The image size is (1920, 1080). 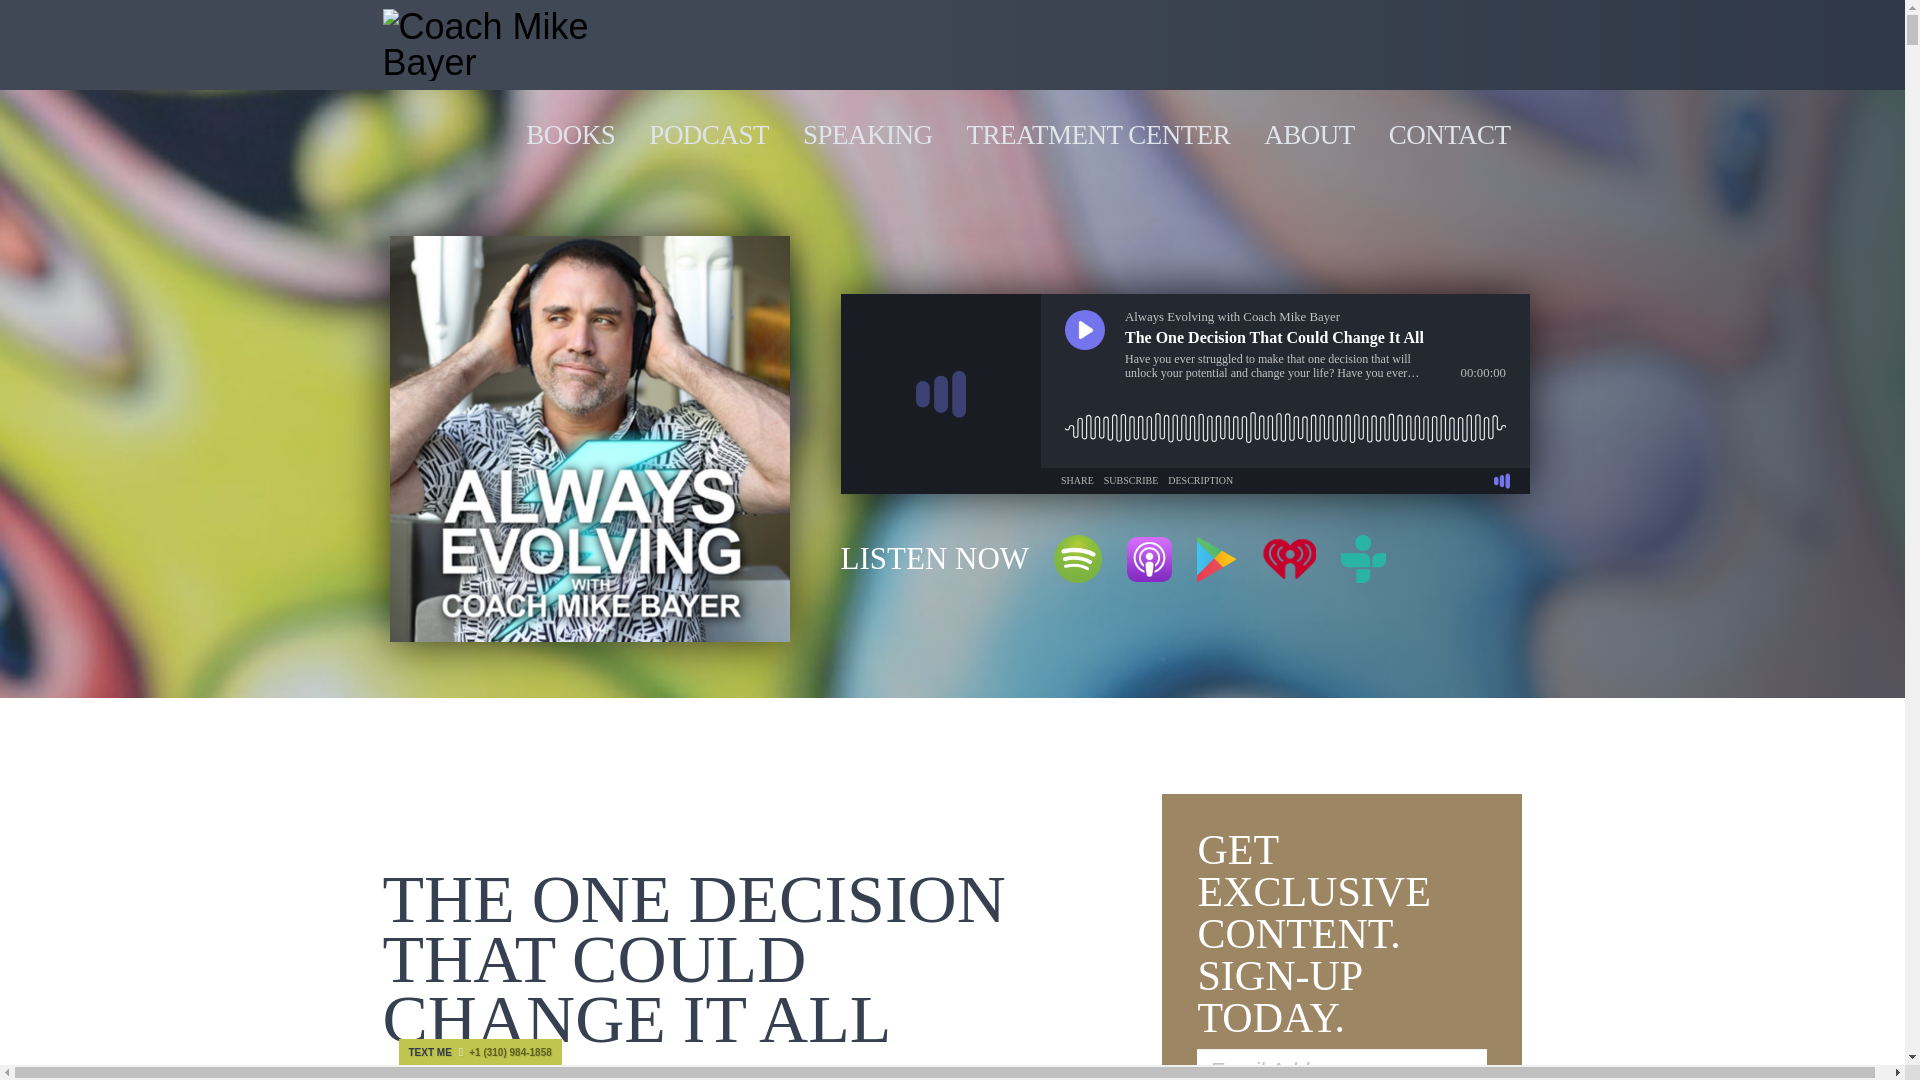 I want to click on TREATMENT CENTER, so click(x=1098, y=134).